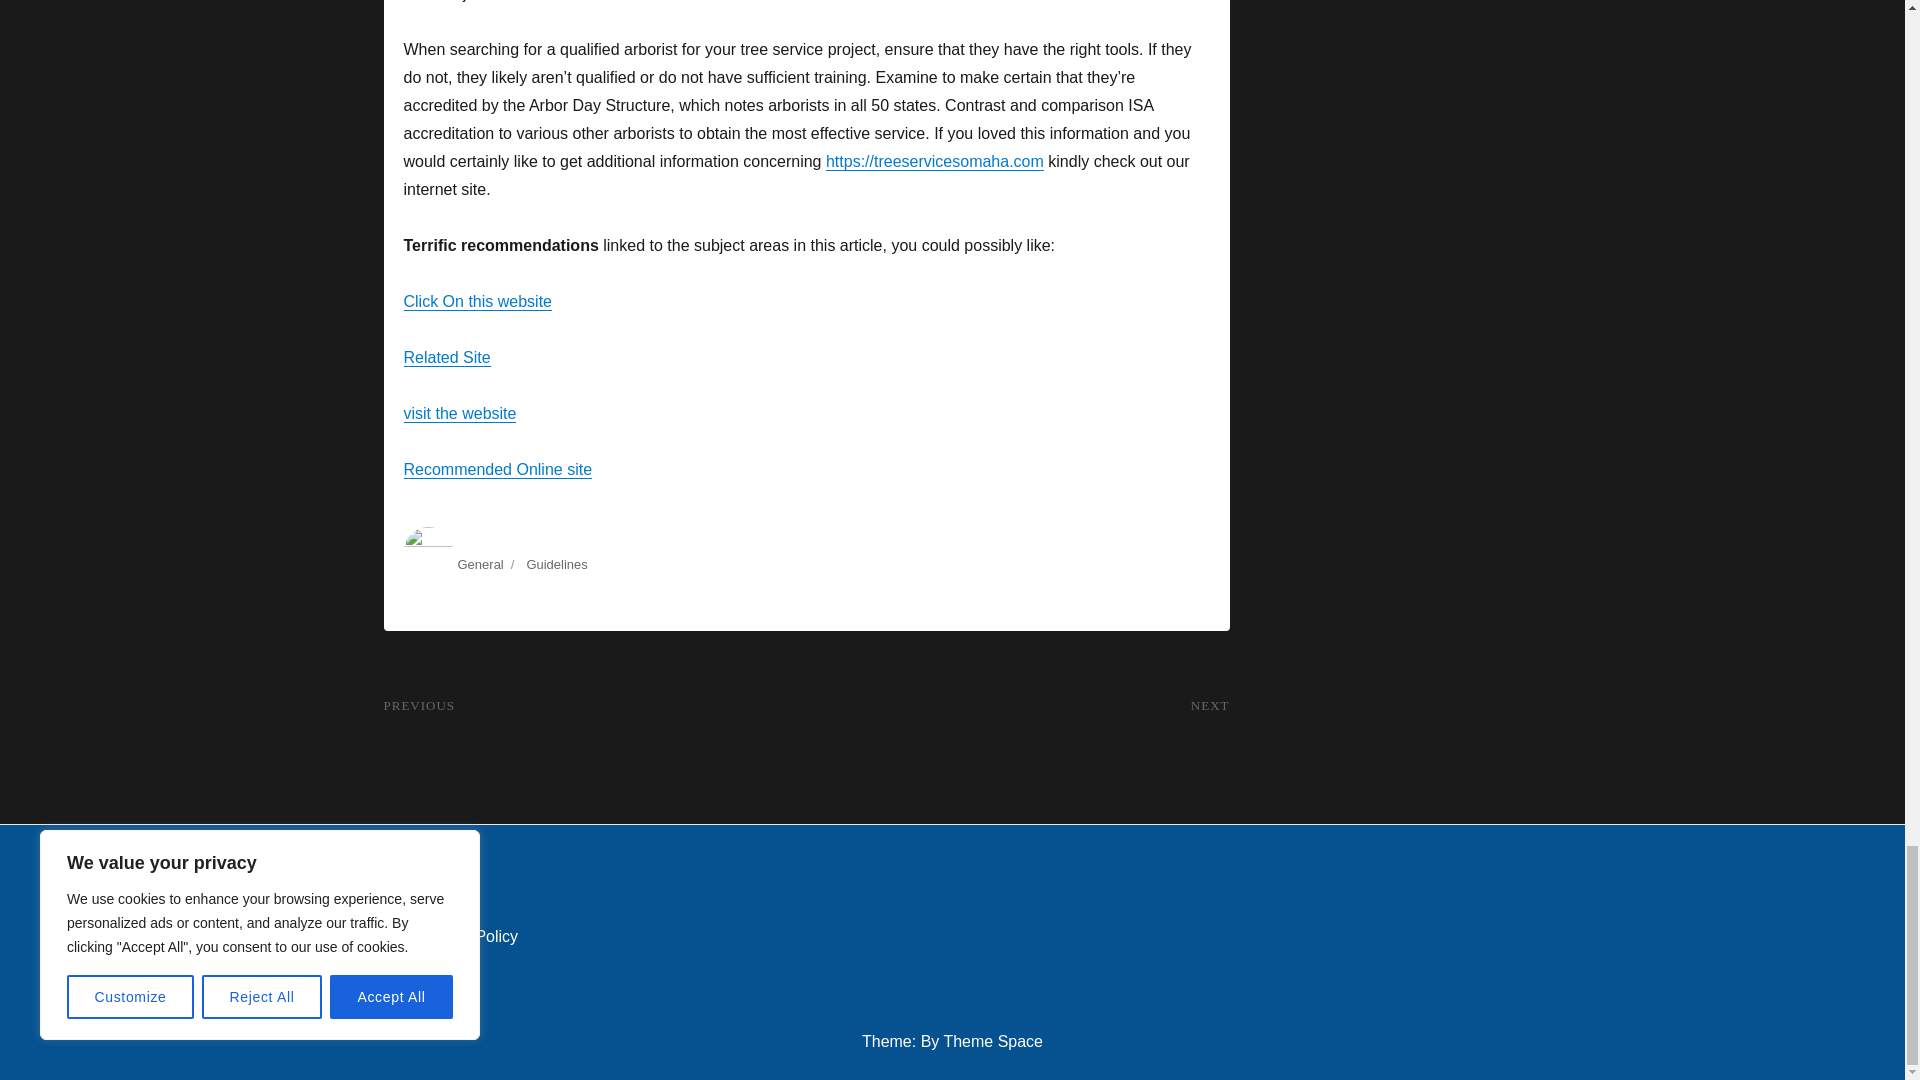 Image resolution: width=1920 pixels, height=1080 pixels. I want to click on Click On this website, so click(478, 300).